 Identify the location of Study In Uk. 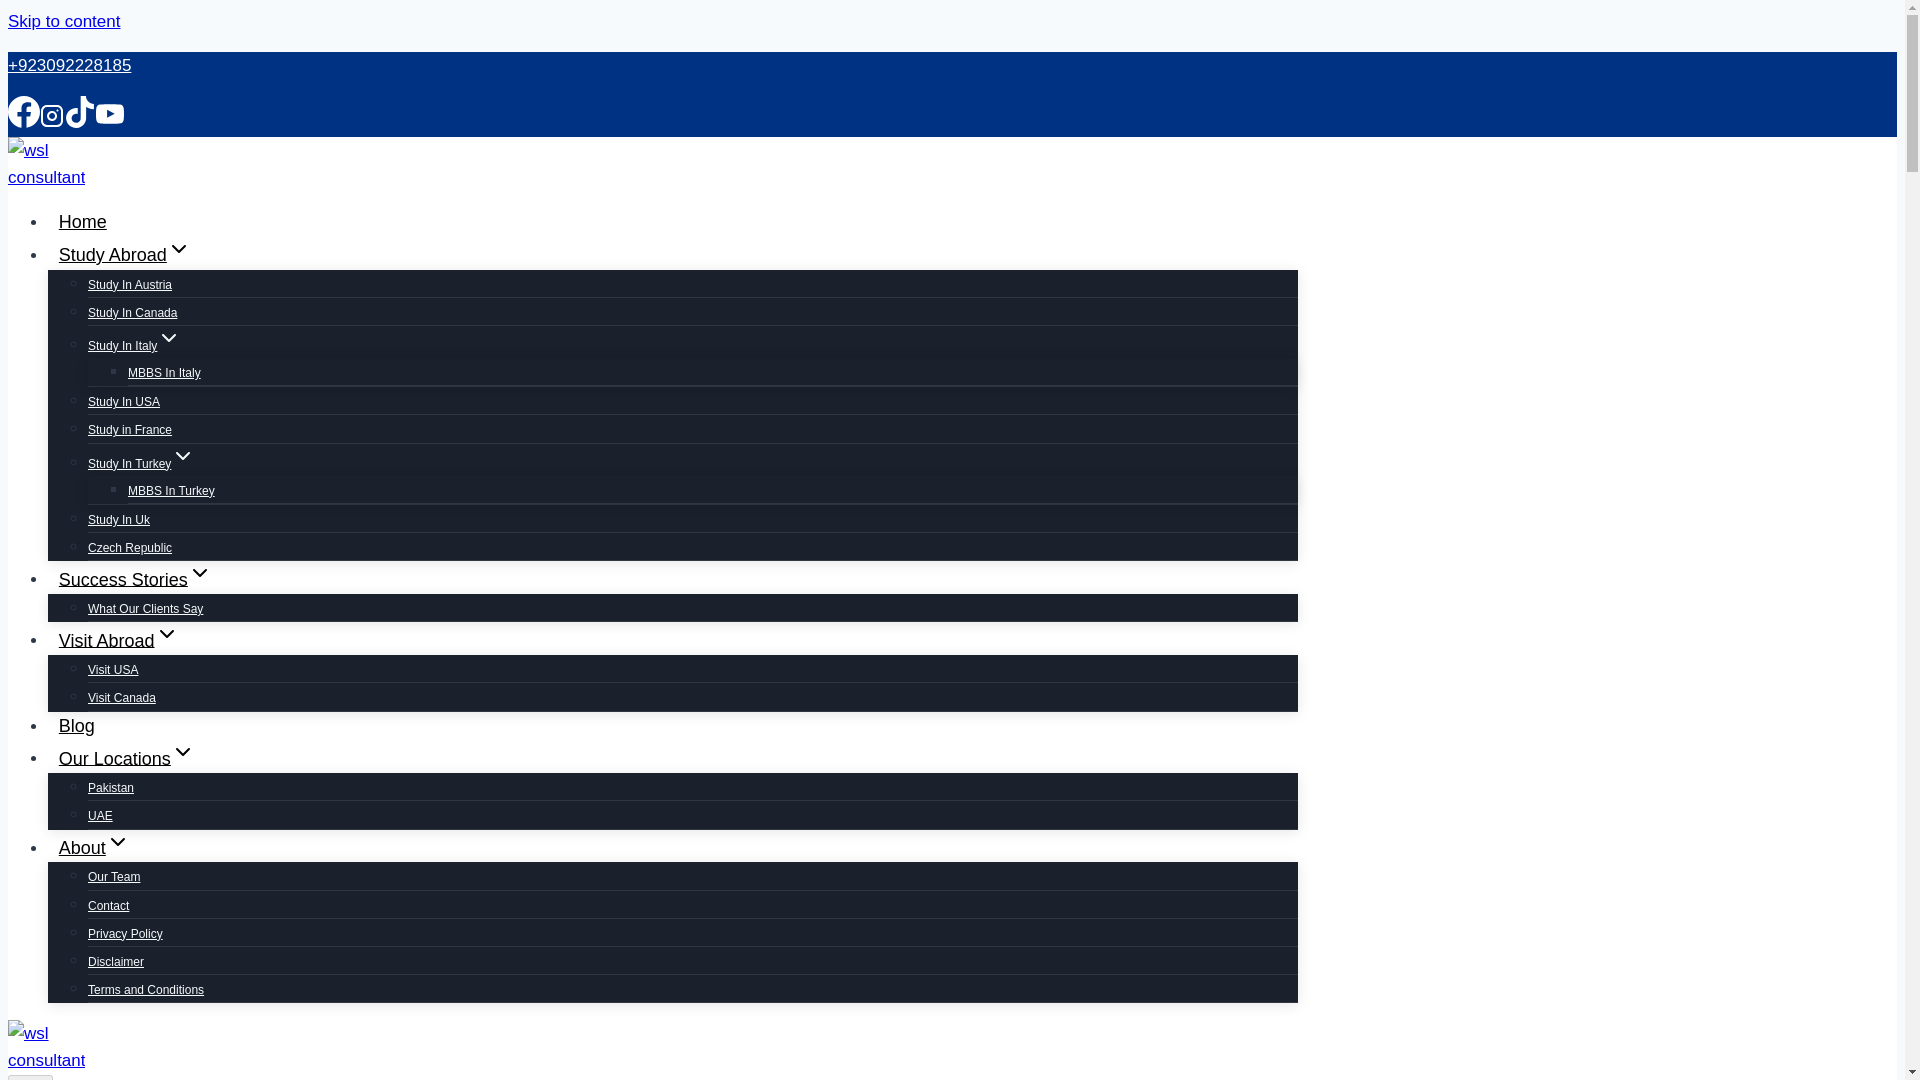
(118, 520).